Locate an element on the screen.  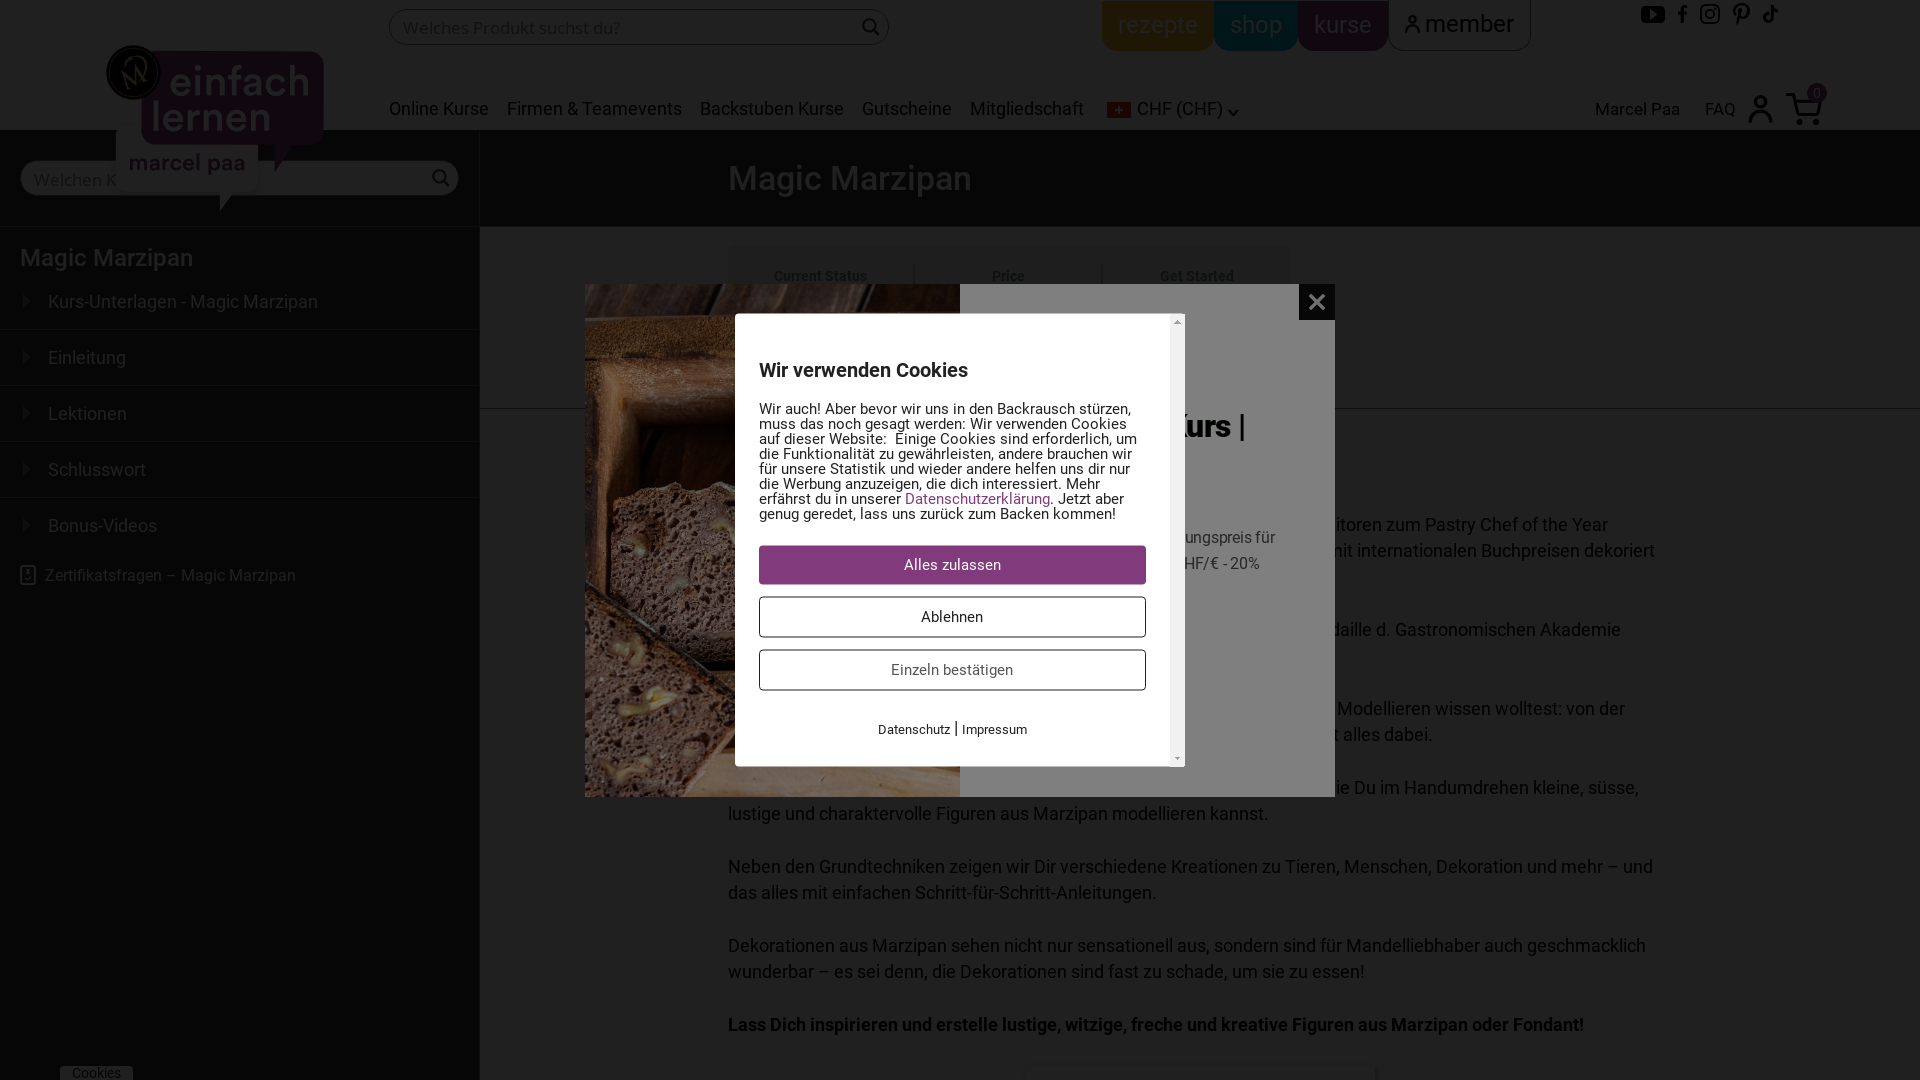
Firmen & Teamevents is located at coordinates (594, 108).